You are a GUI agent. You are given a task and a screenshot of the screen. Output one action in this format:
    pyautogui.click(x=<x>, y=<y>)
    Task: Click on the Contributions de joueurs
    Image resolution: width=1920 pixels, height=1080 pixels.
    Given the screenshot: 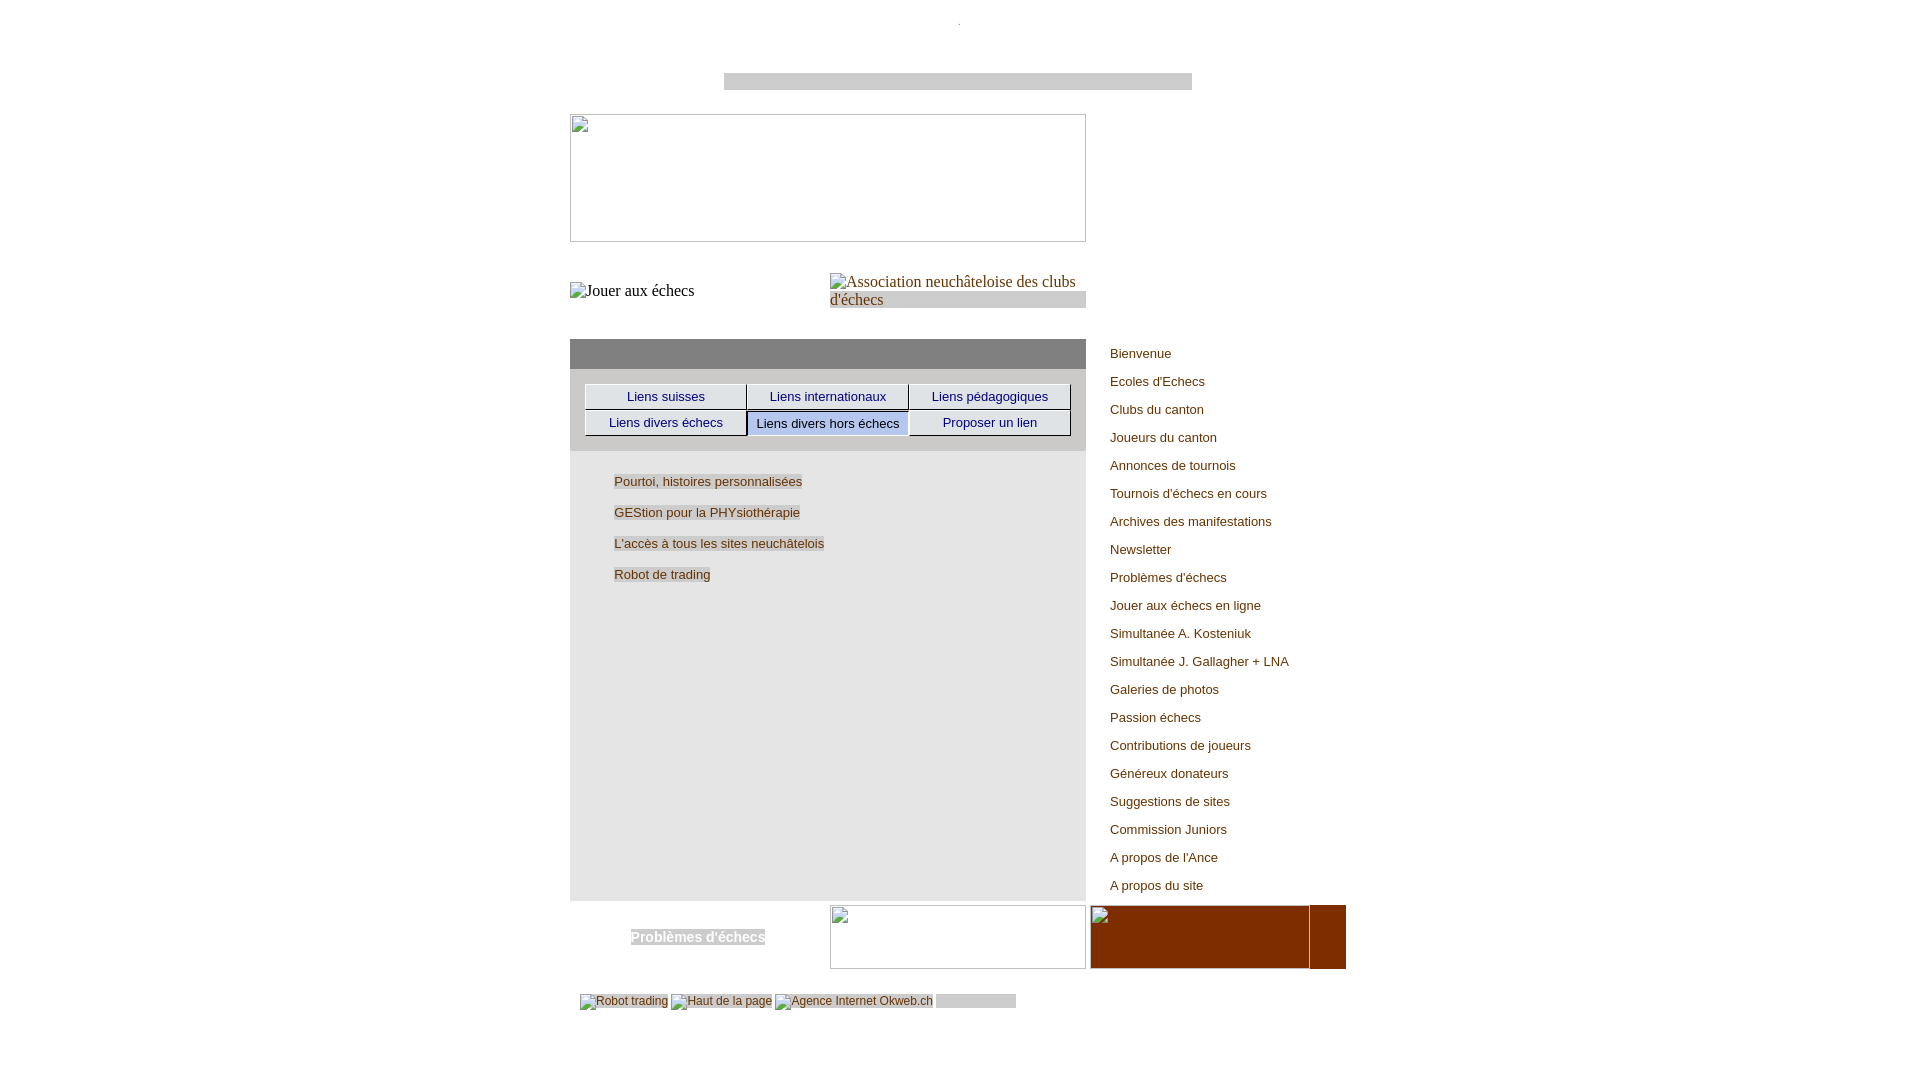 What is the action you would take?
    pyautogui.click(x=1218, y=744)
    